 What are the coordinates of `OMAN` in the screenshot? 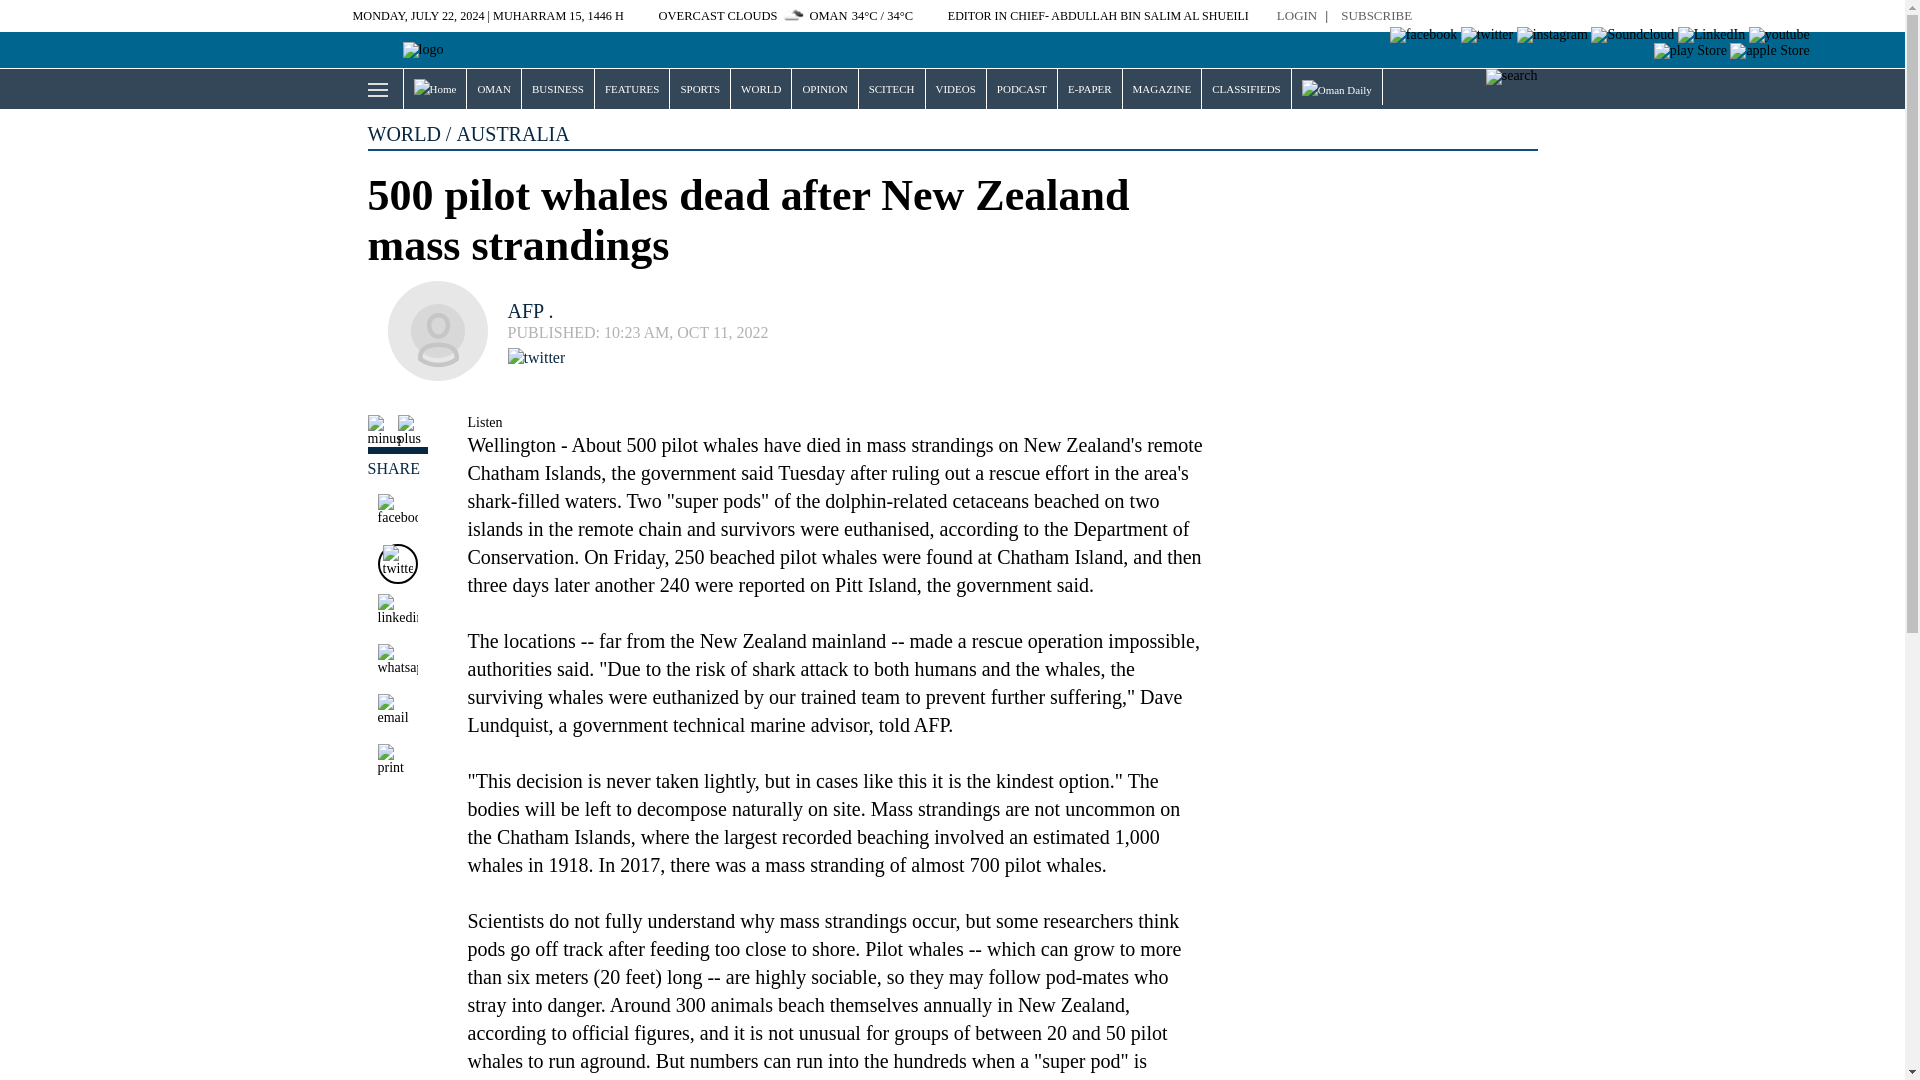 It's located at (493, 89).